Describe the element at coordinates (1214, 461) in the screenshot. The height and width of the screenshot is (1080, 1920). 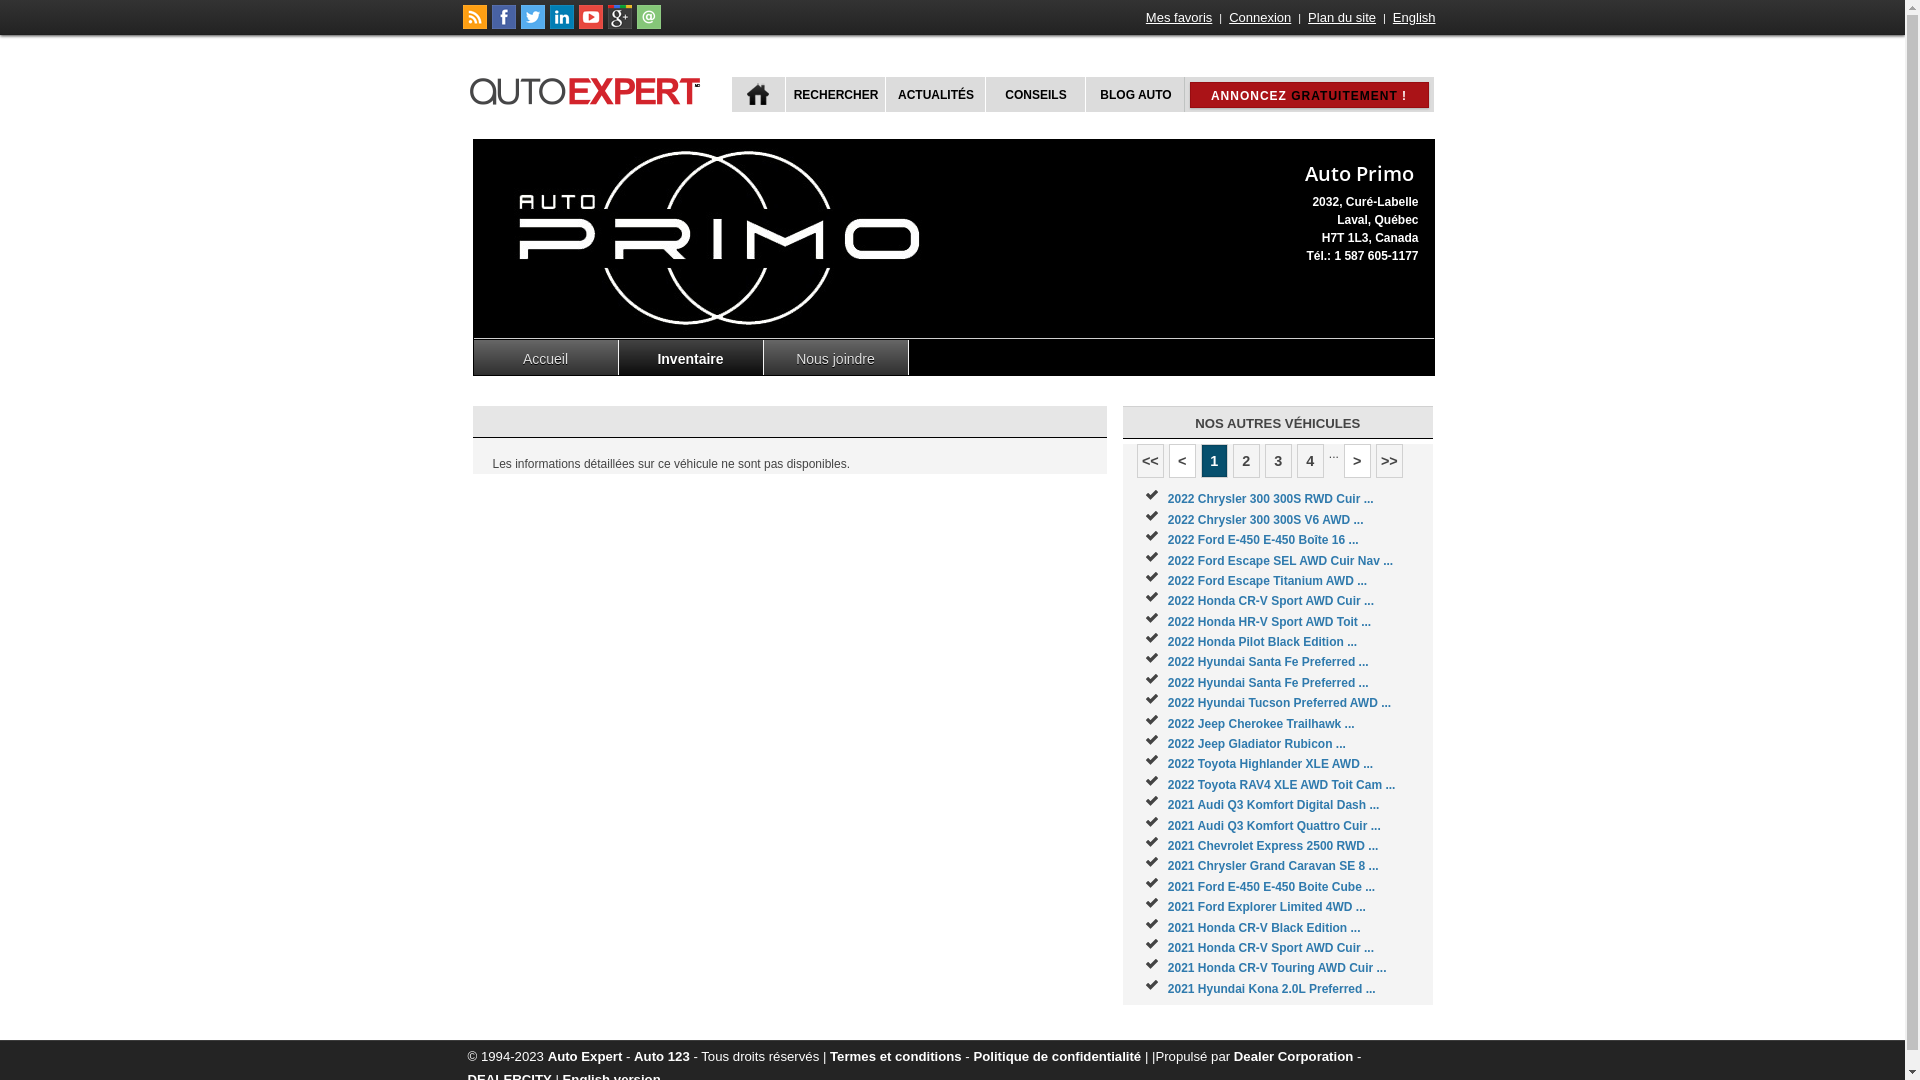
I see `1` at that location.